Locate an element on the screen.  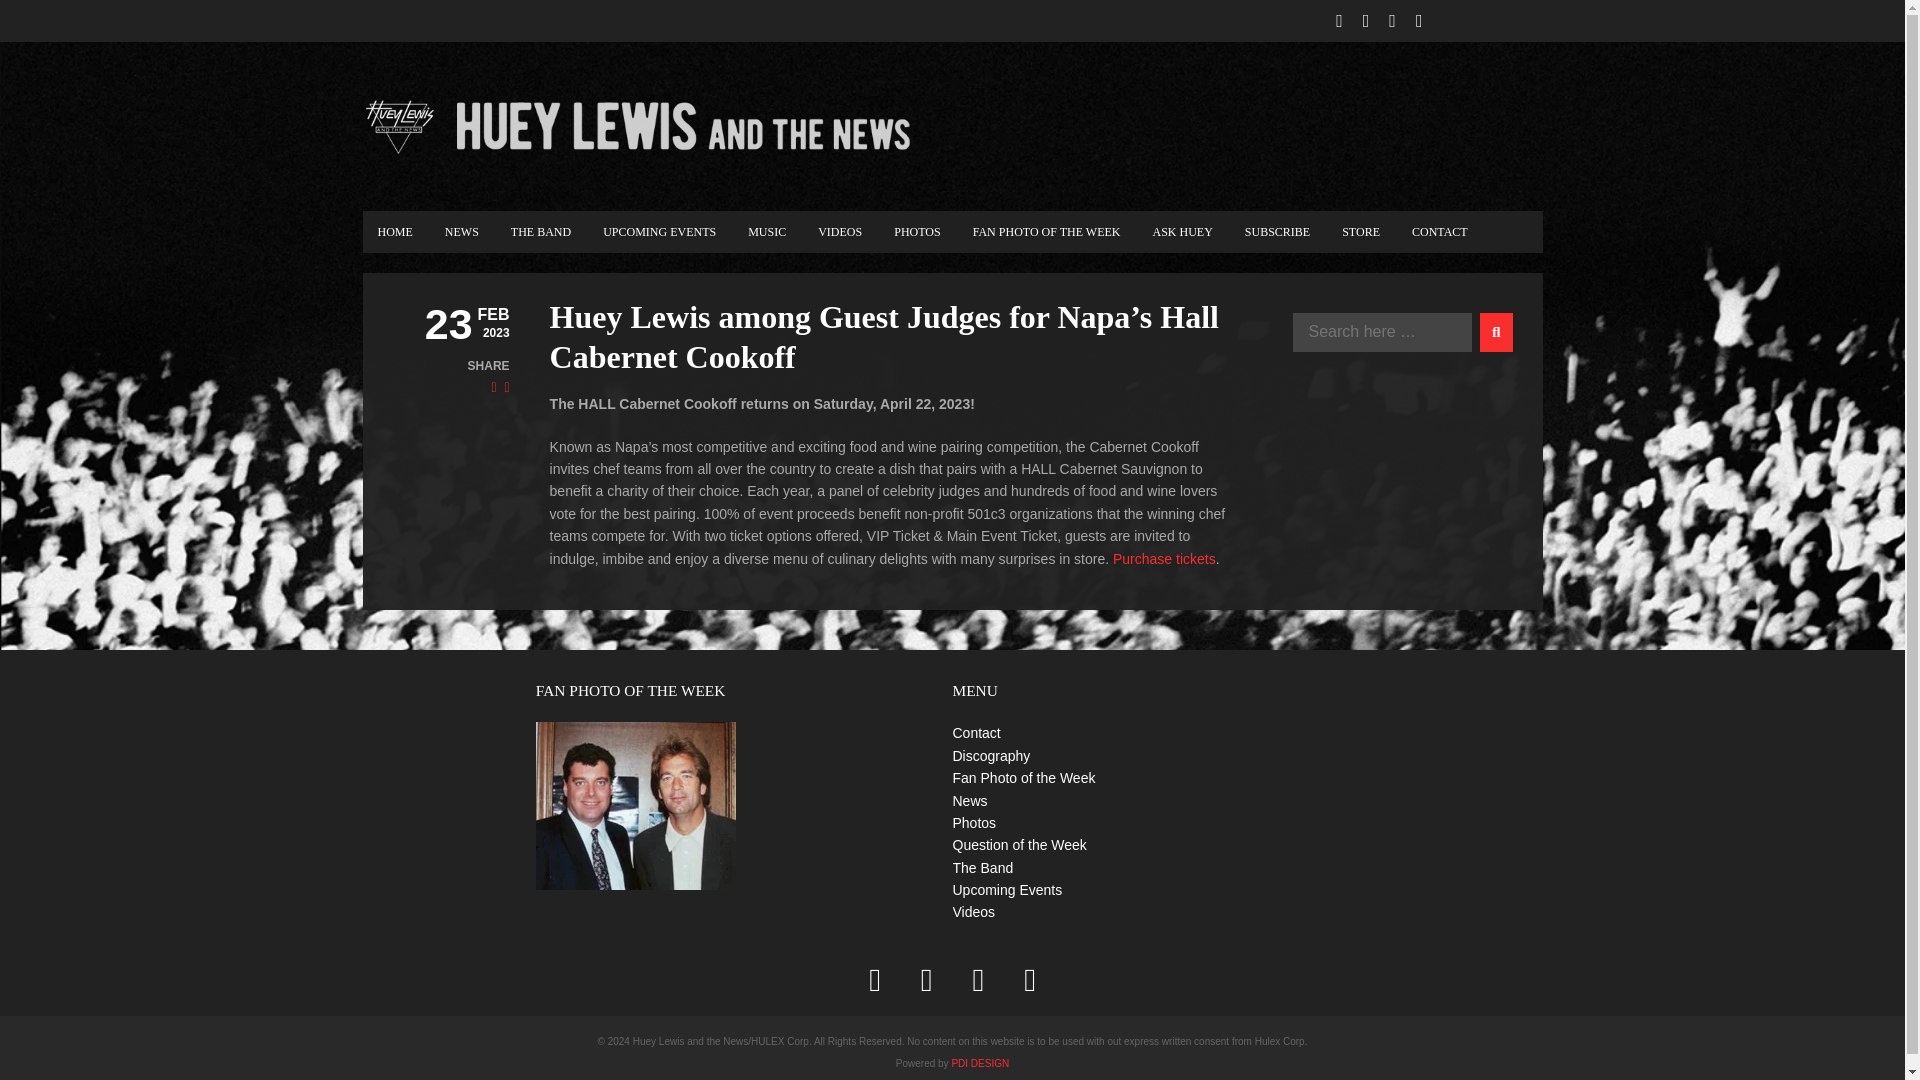
PHOTOS is located at coordinates (916, 231).